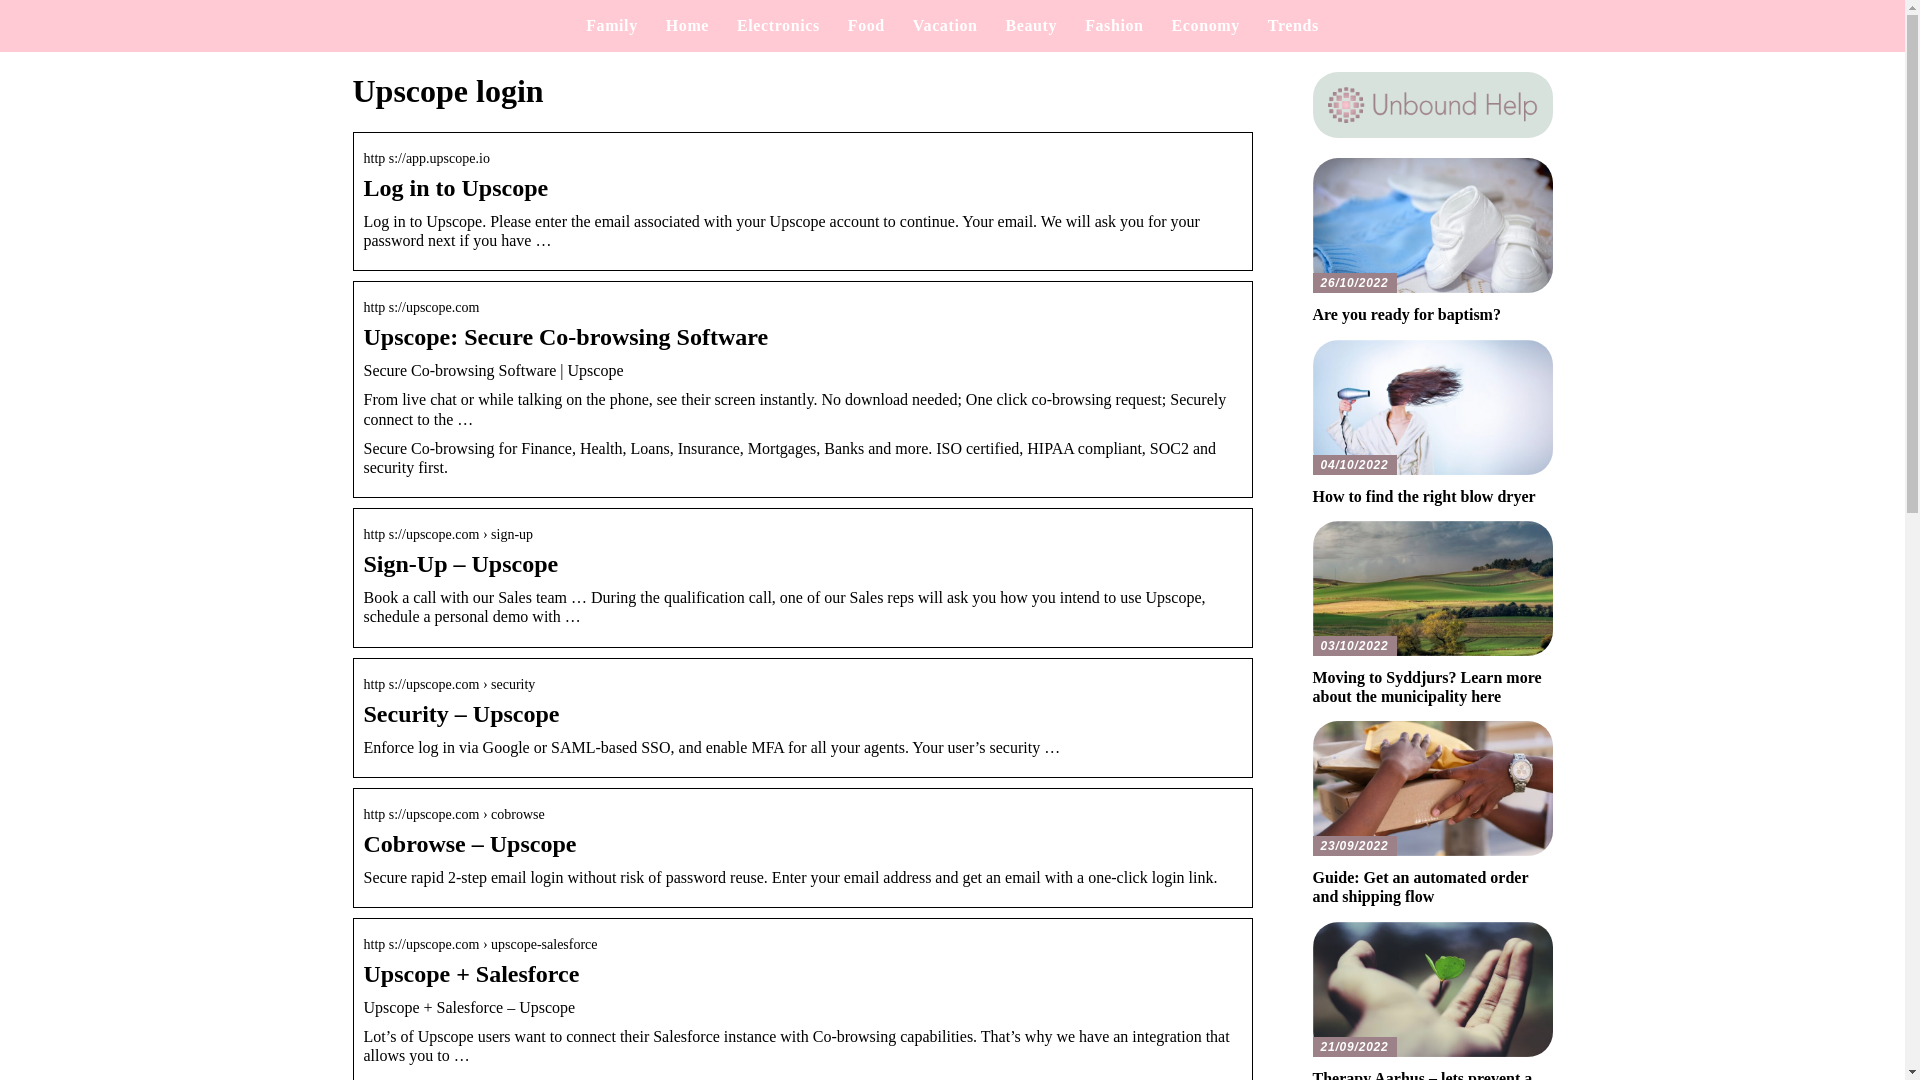 The width and height of the screenshot is (1920, 1080). I want to click on Electronics, so click(778, 25).